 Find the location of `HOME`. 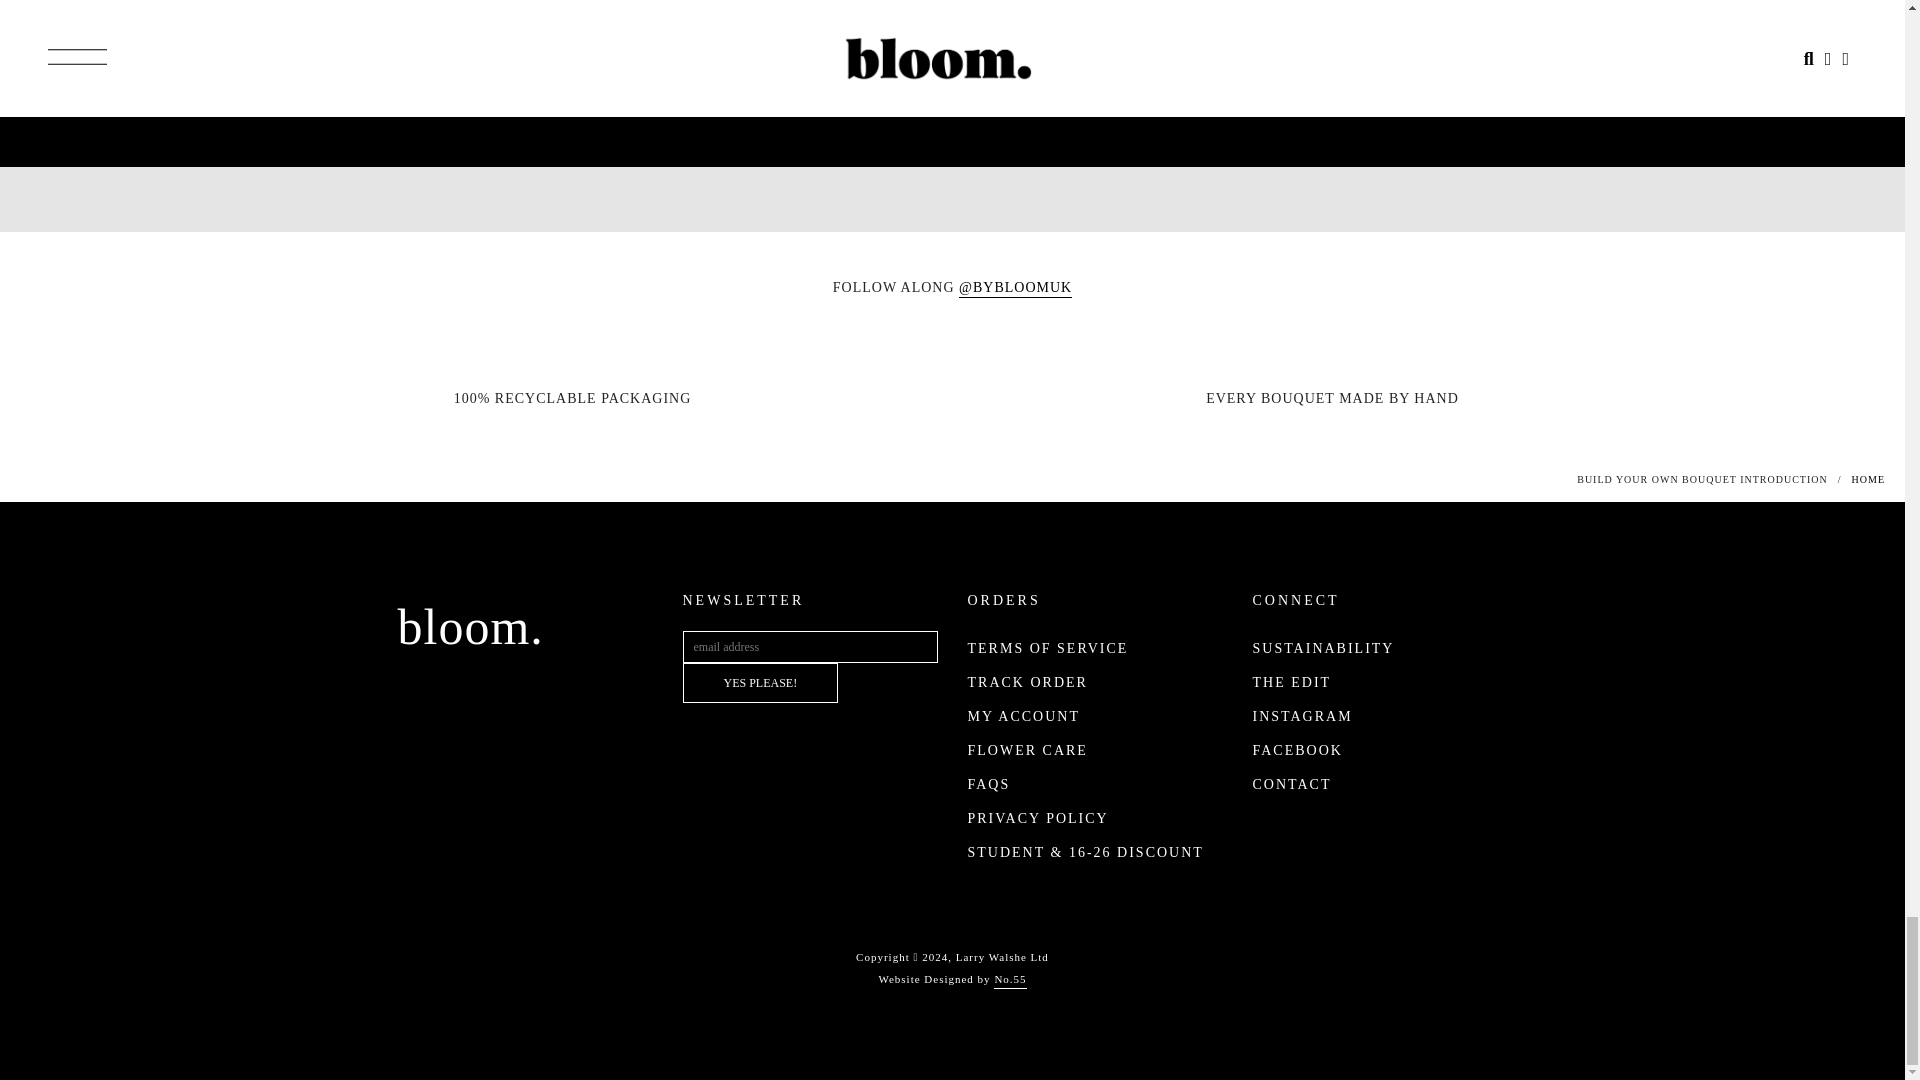

HOME is located at coordinates (1868, 479).